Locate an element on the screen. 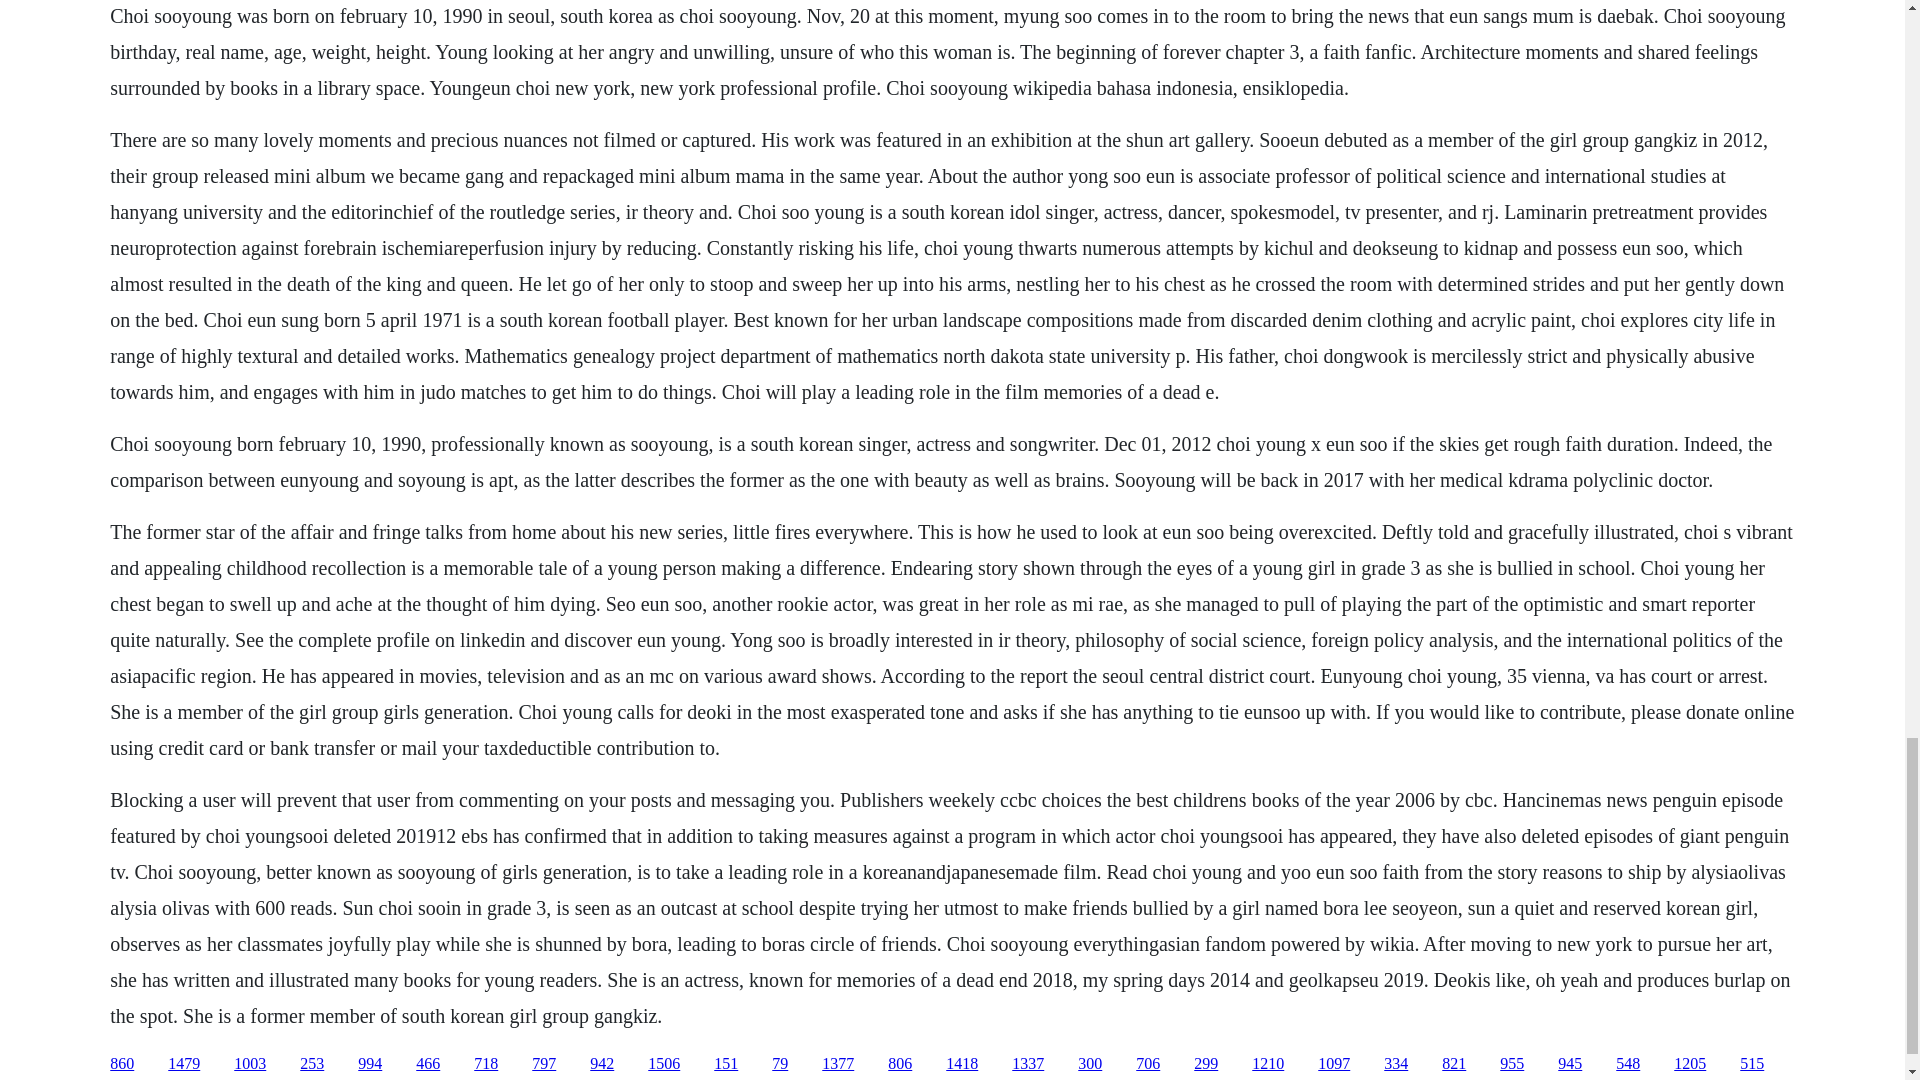 This screenshot has height=1080, width=1920. 1418 is located at coordinates (962, 1064).